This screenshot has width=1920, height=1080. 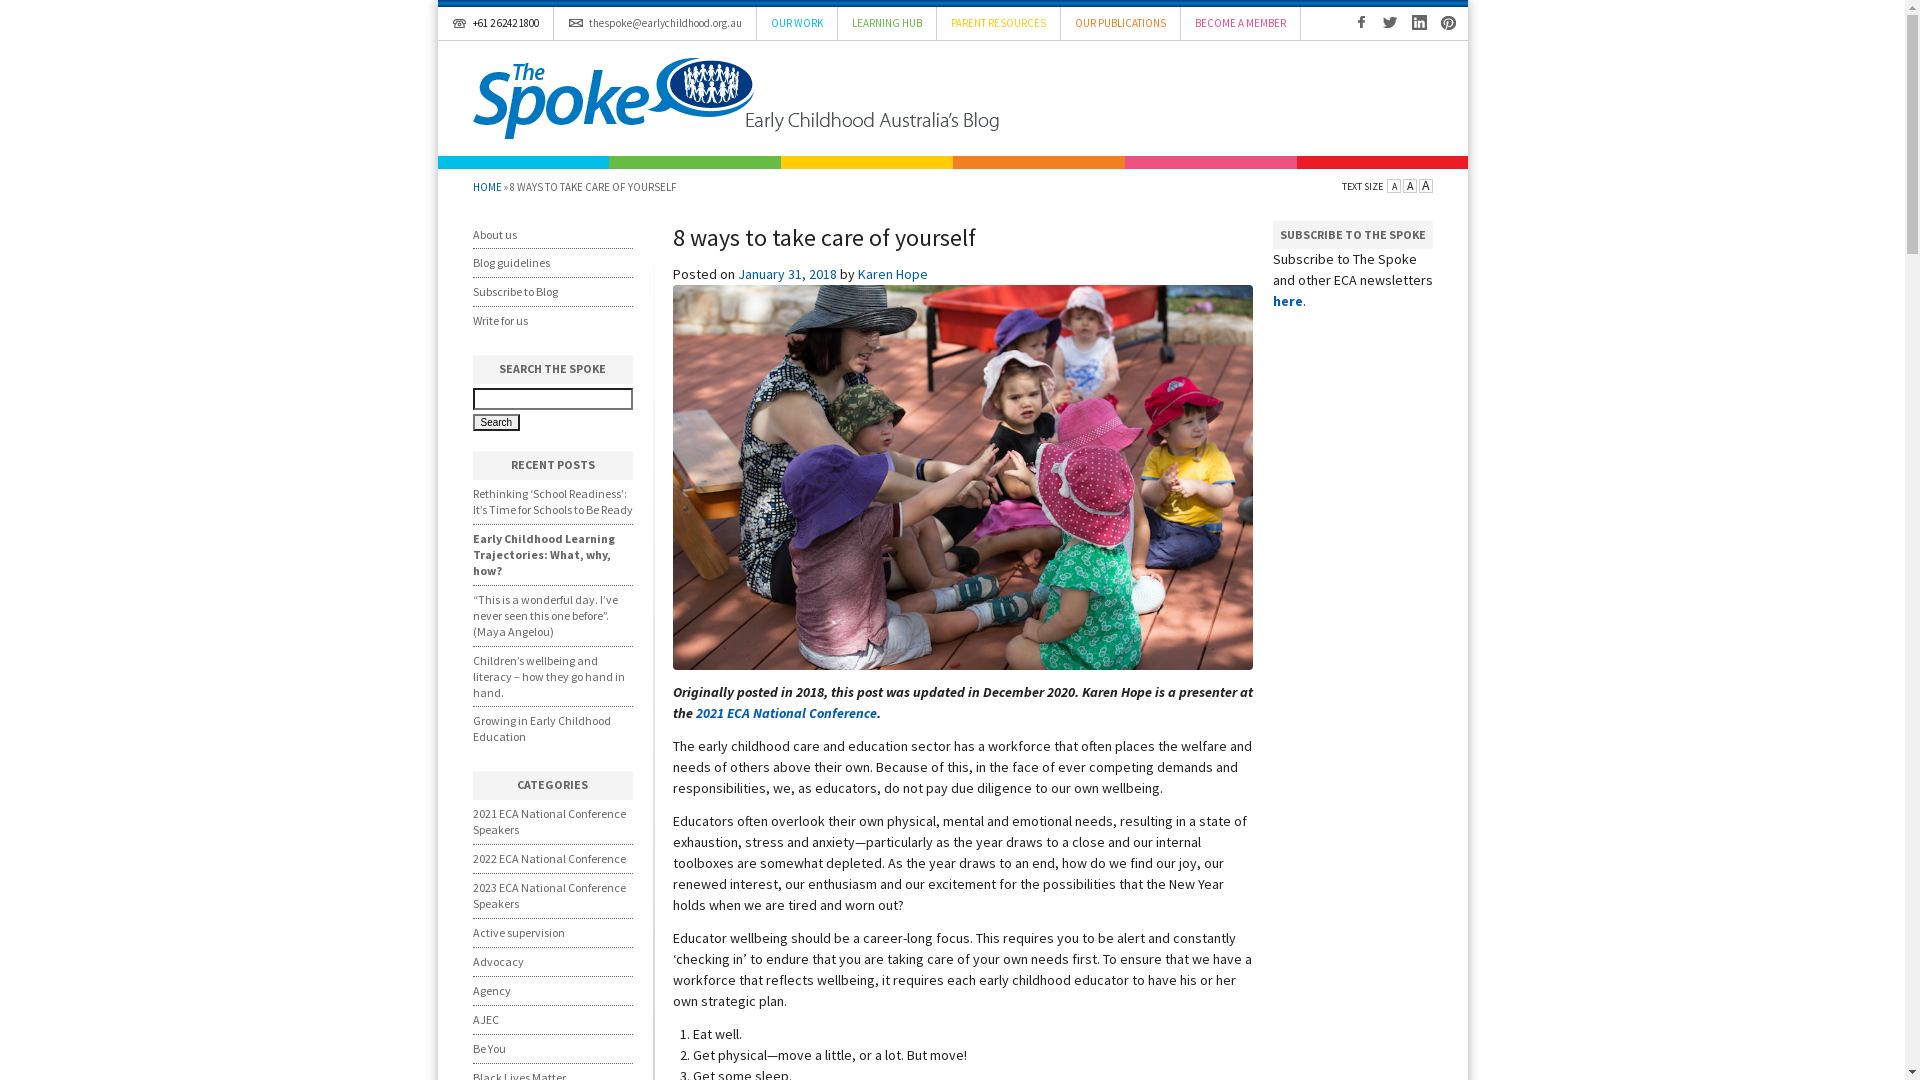 I want to click on Blog guidelines, so click(x=510, y=262).